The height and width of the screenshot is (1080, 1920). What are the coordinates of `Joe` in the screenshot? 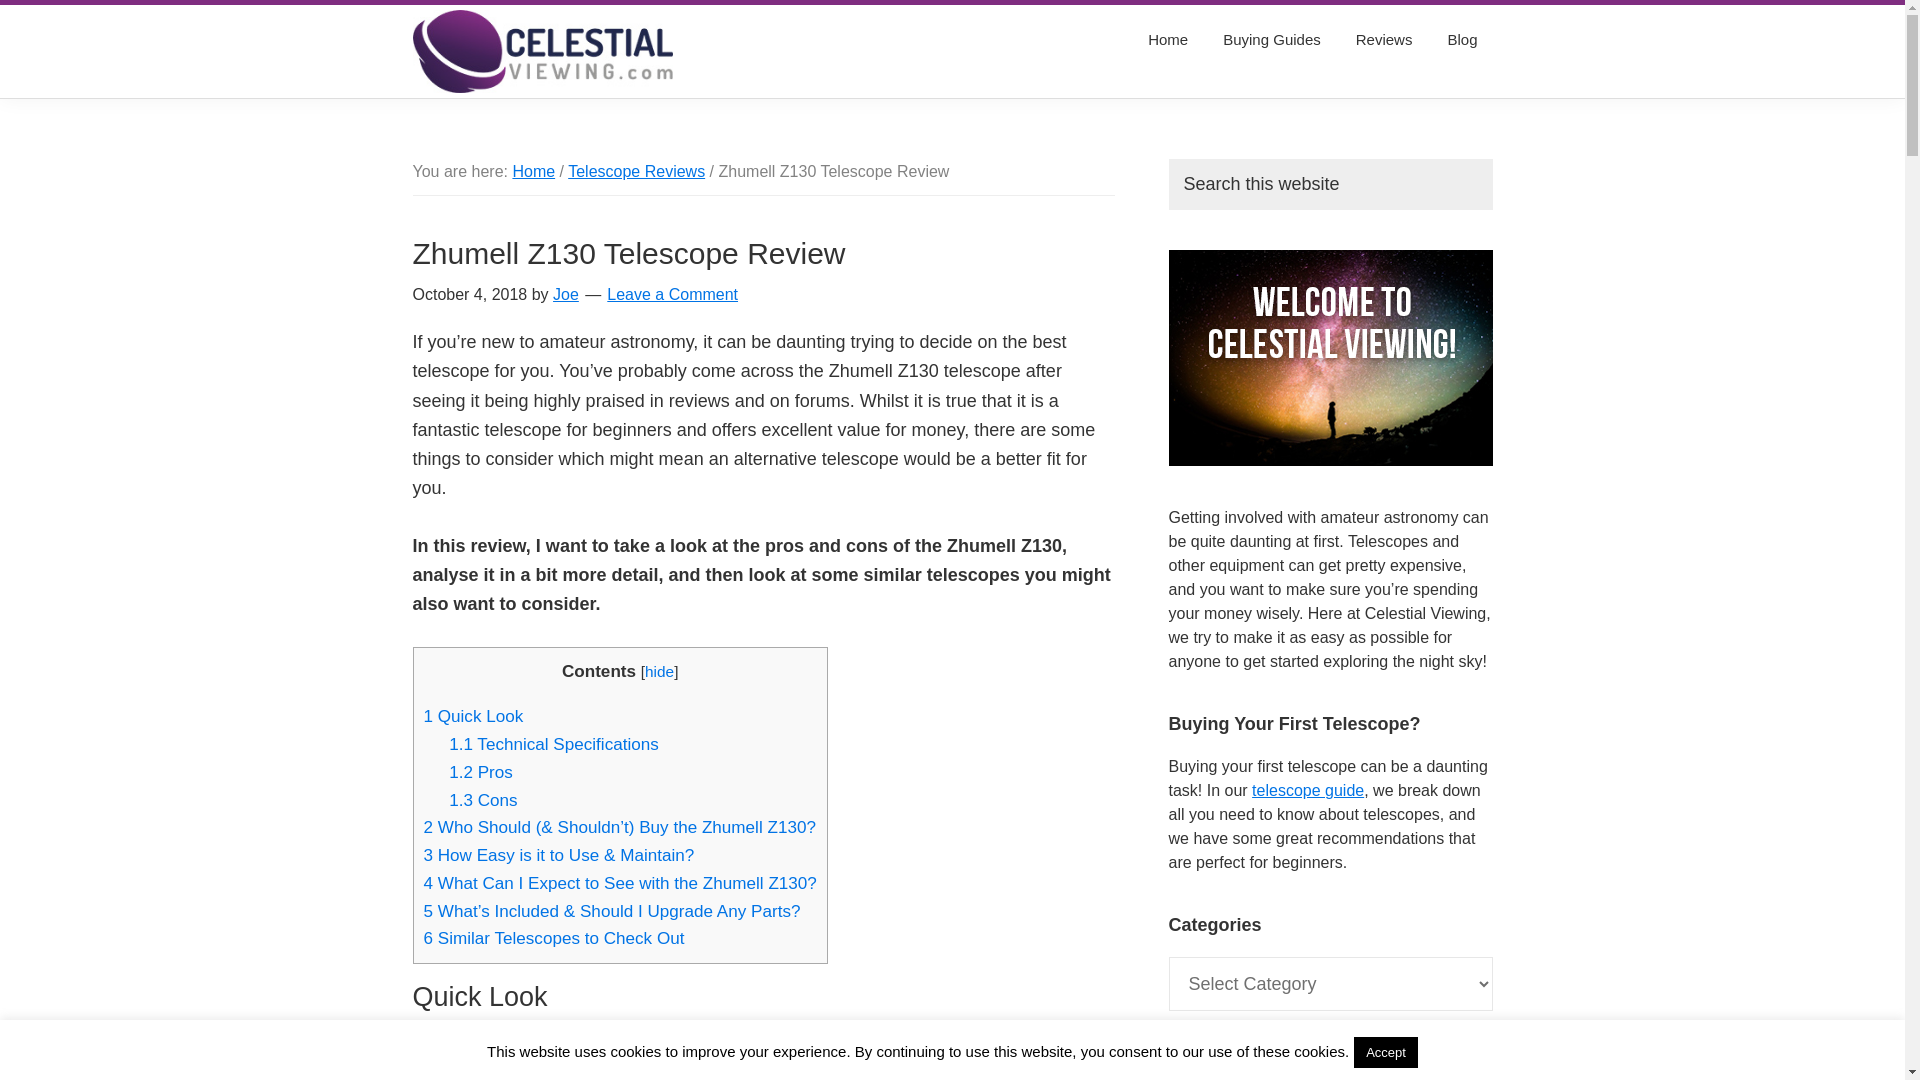 It's located at (566, 294).